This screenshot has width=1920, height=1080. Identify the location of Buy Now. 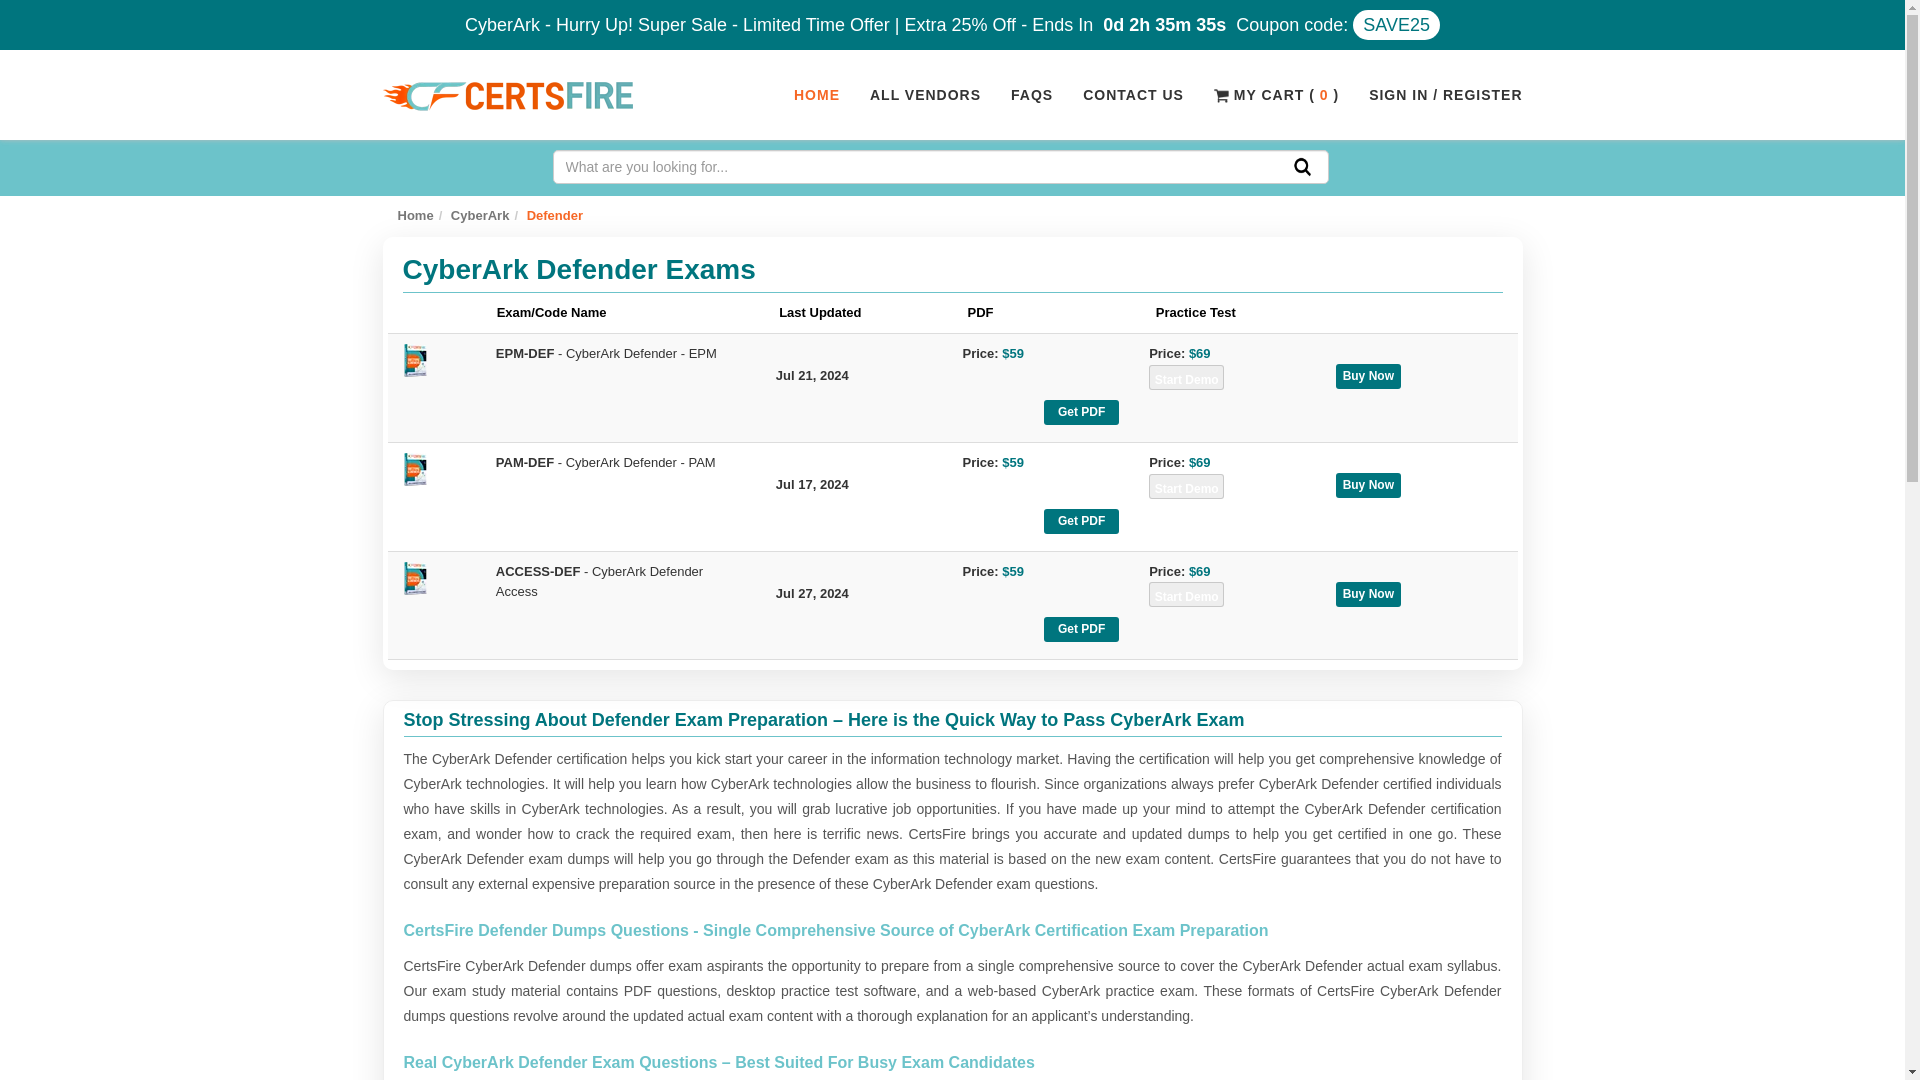
(1368, 376).